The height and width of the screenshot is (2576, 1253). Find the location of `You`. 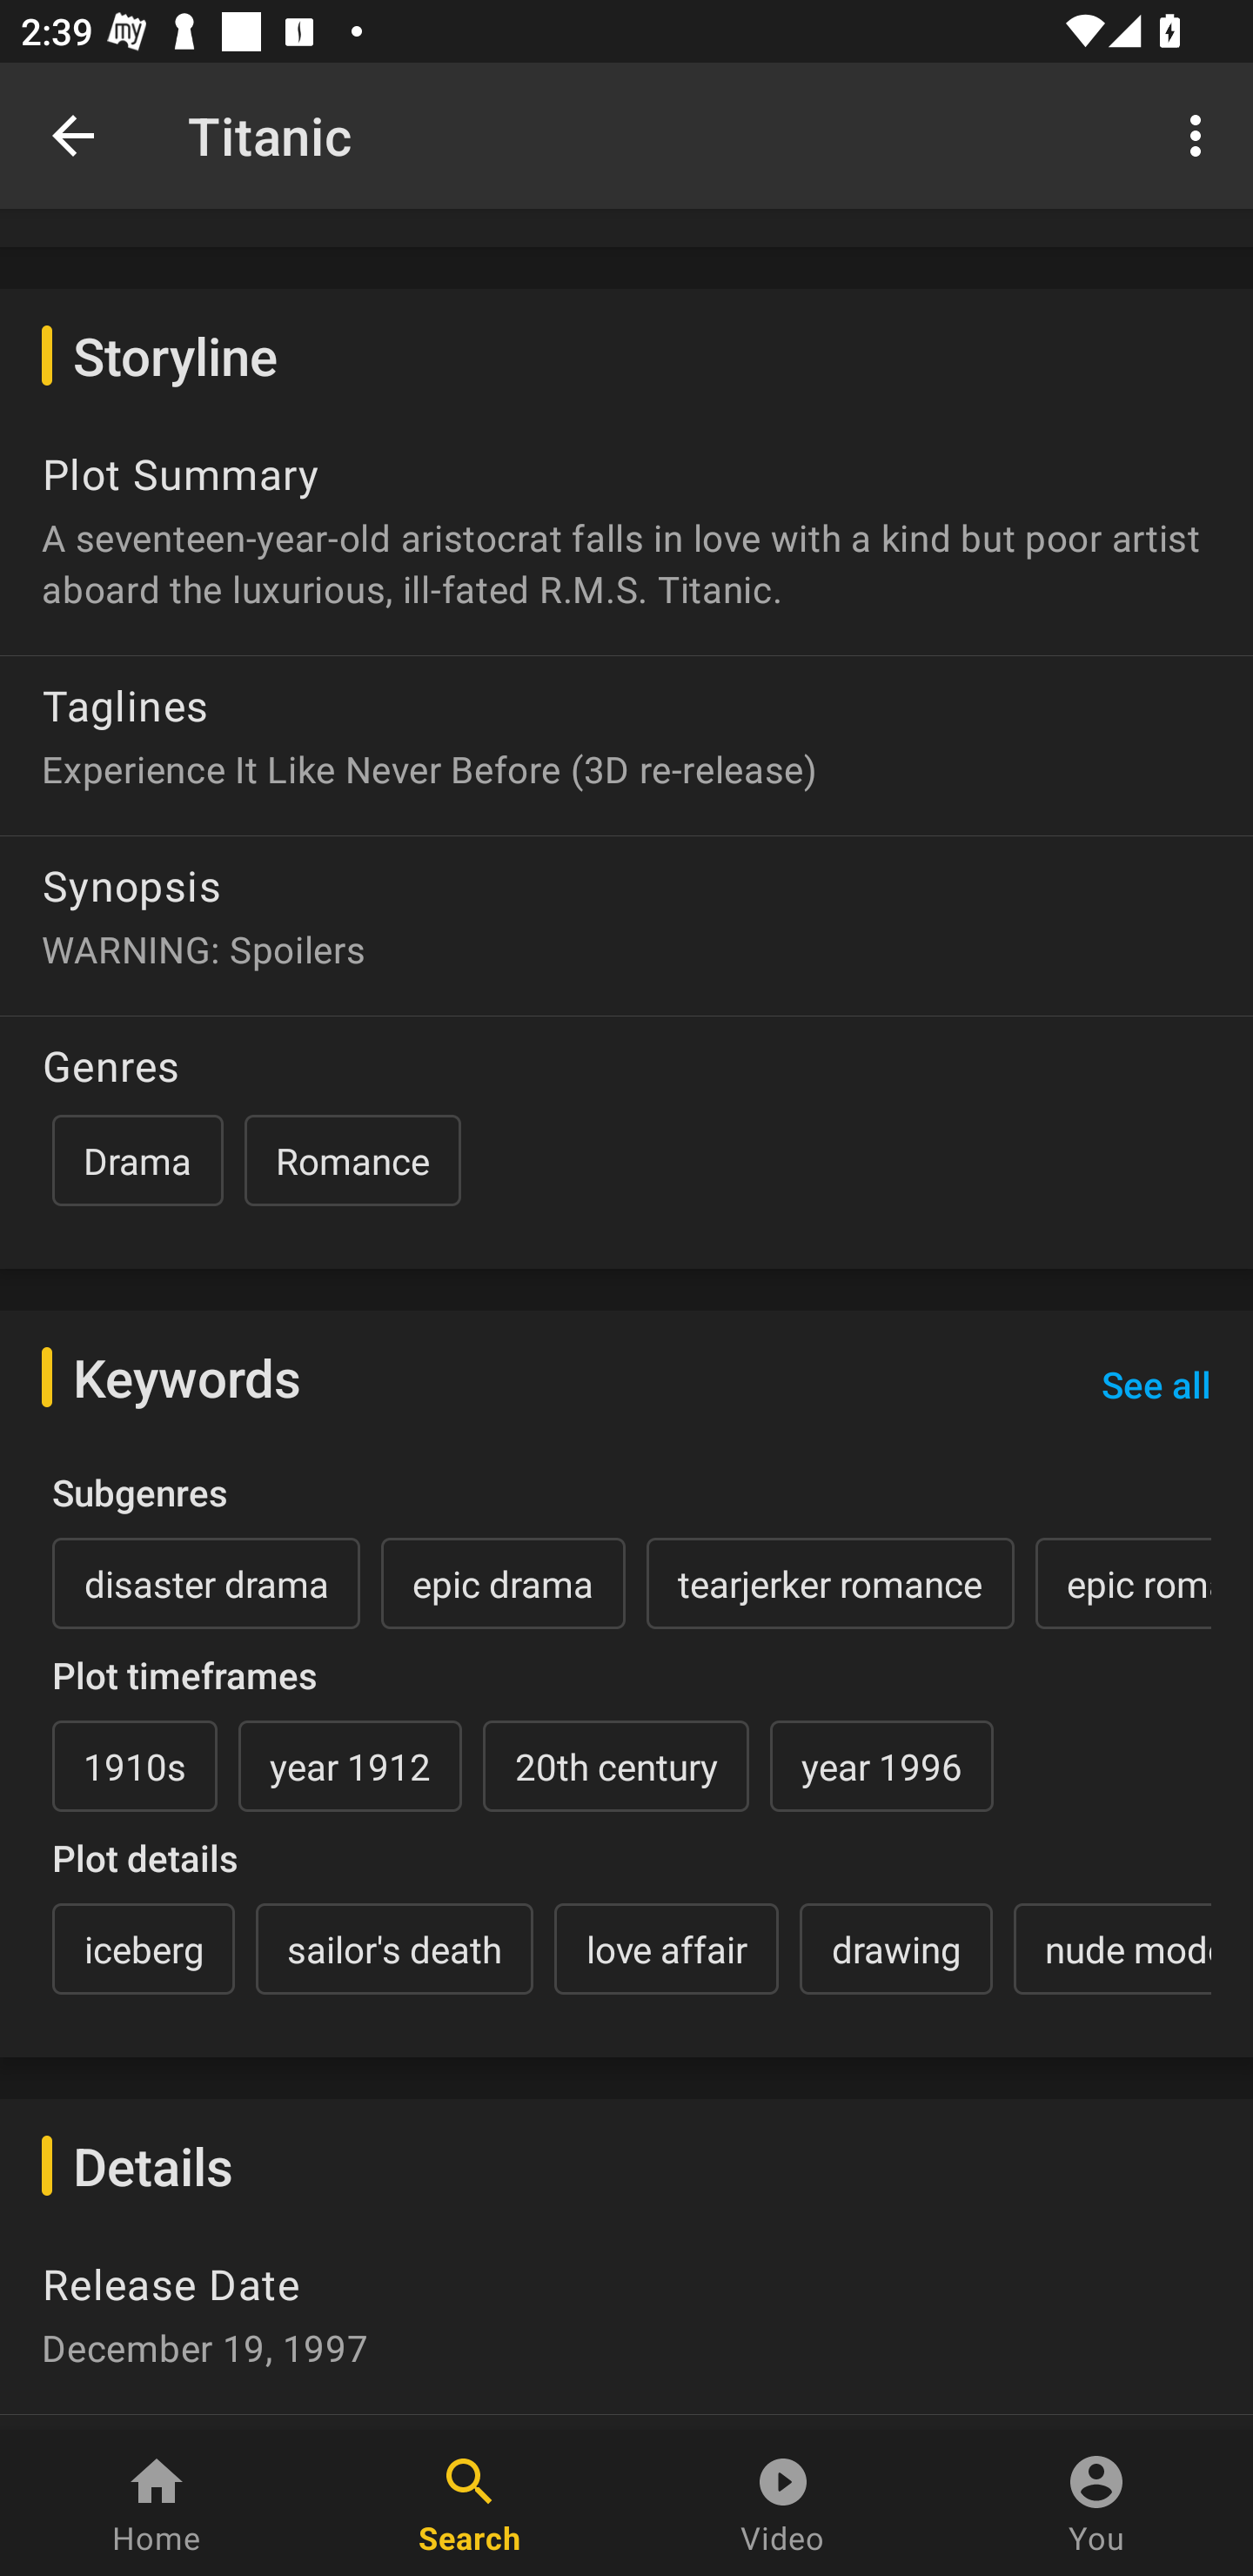

You is located at coordinates (1096, 2503).